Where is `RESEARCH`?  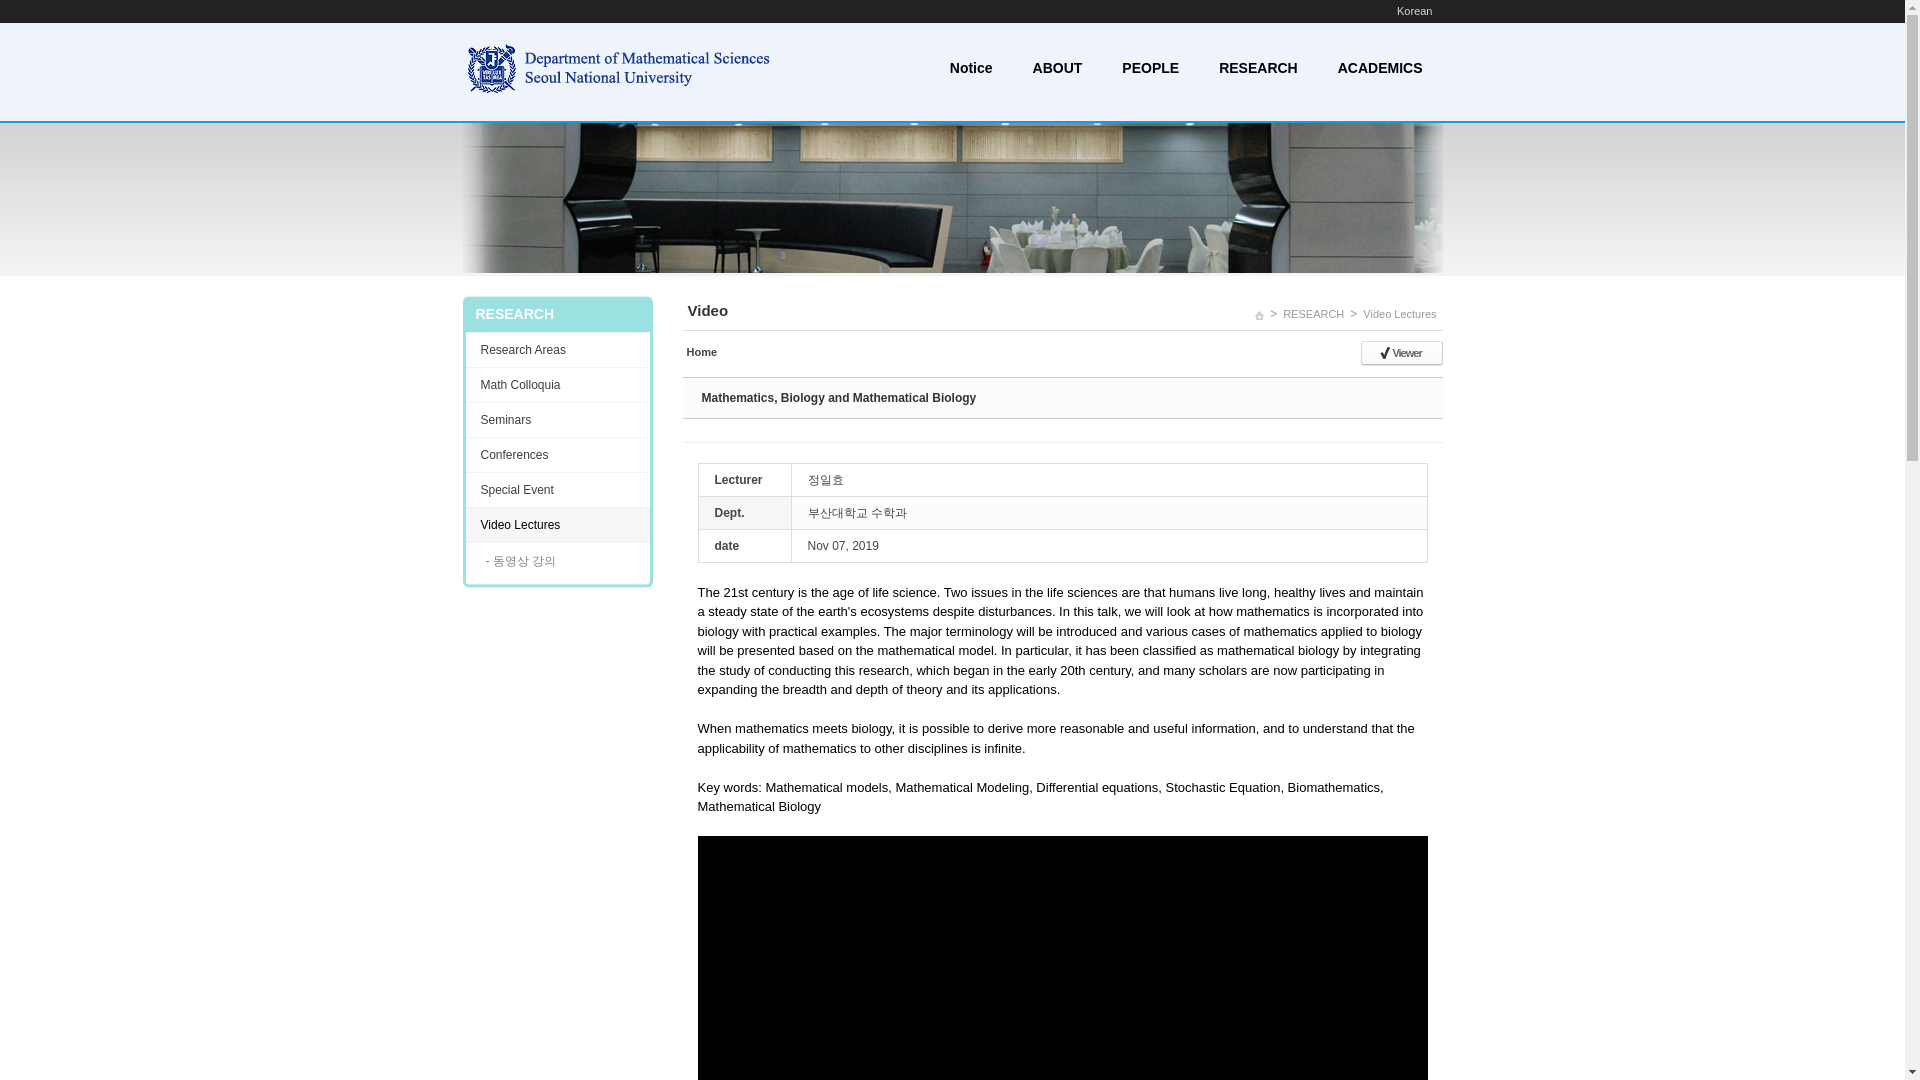 RESEARCH is located at coordinates (1312, 314).